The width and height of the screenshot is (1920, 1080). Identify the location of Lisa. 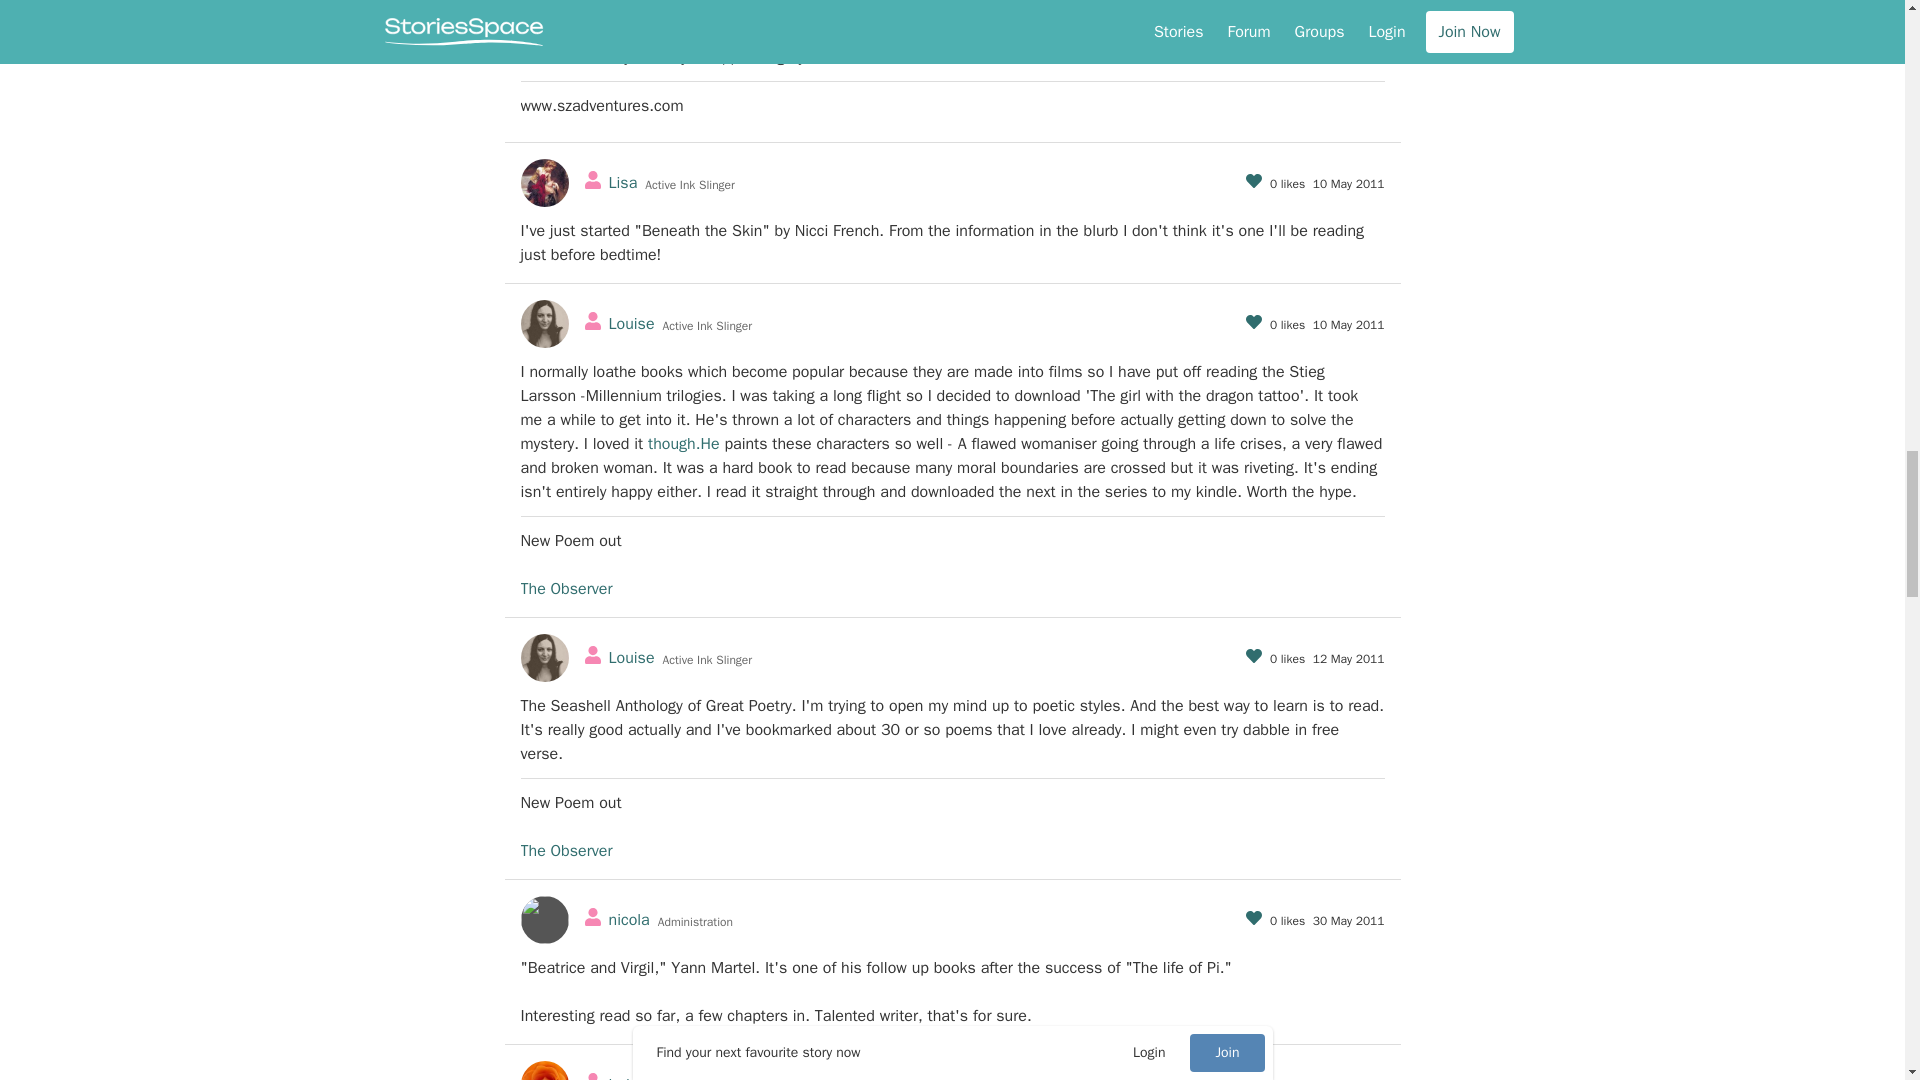
(622, 182).